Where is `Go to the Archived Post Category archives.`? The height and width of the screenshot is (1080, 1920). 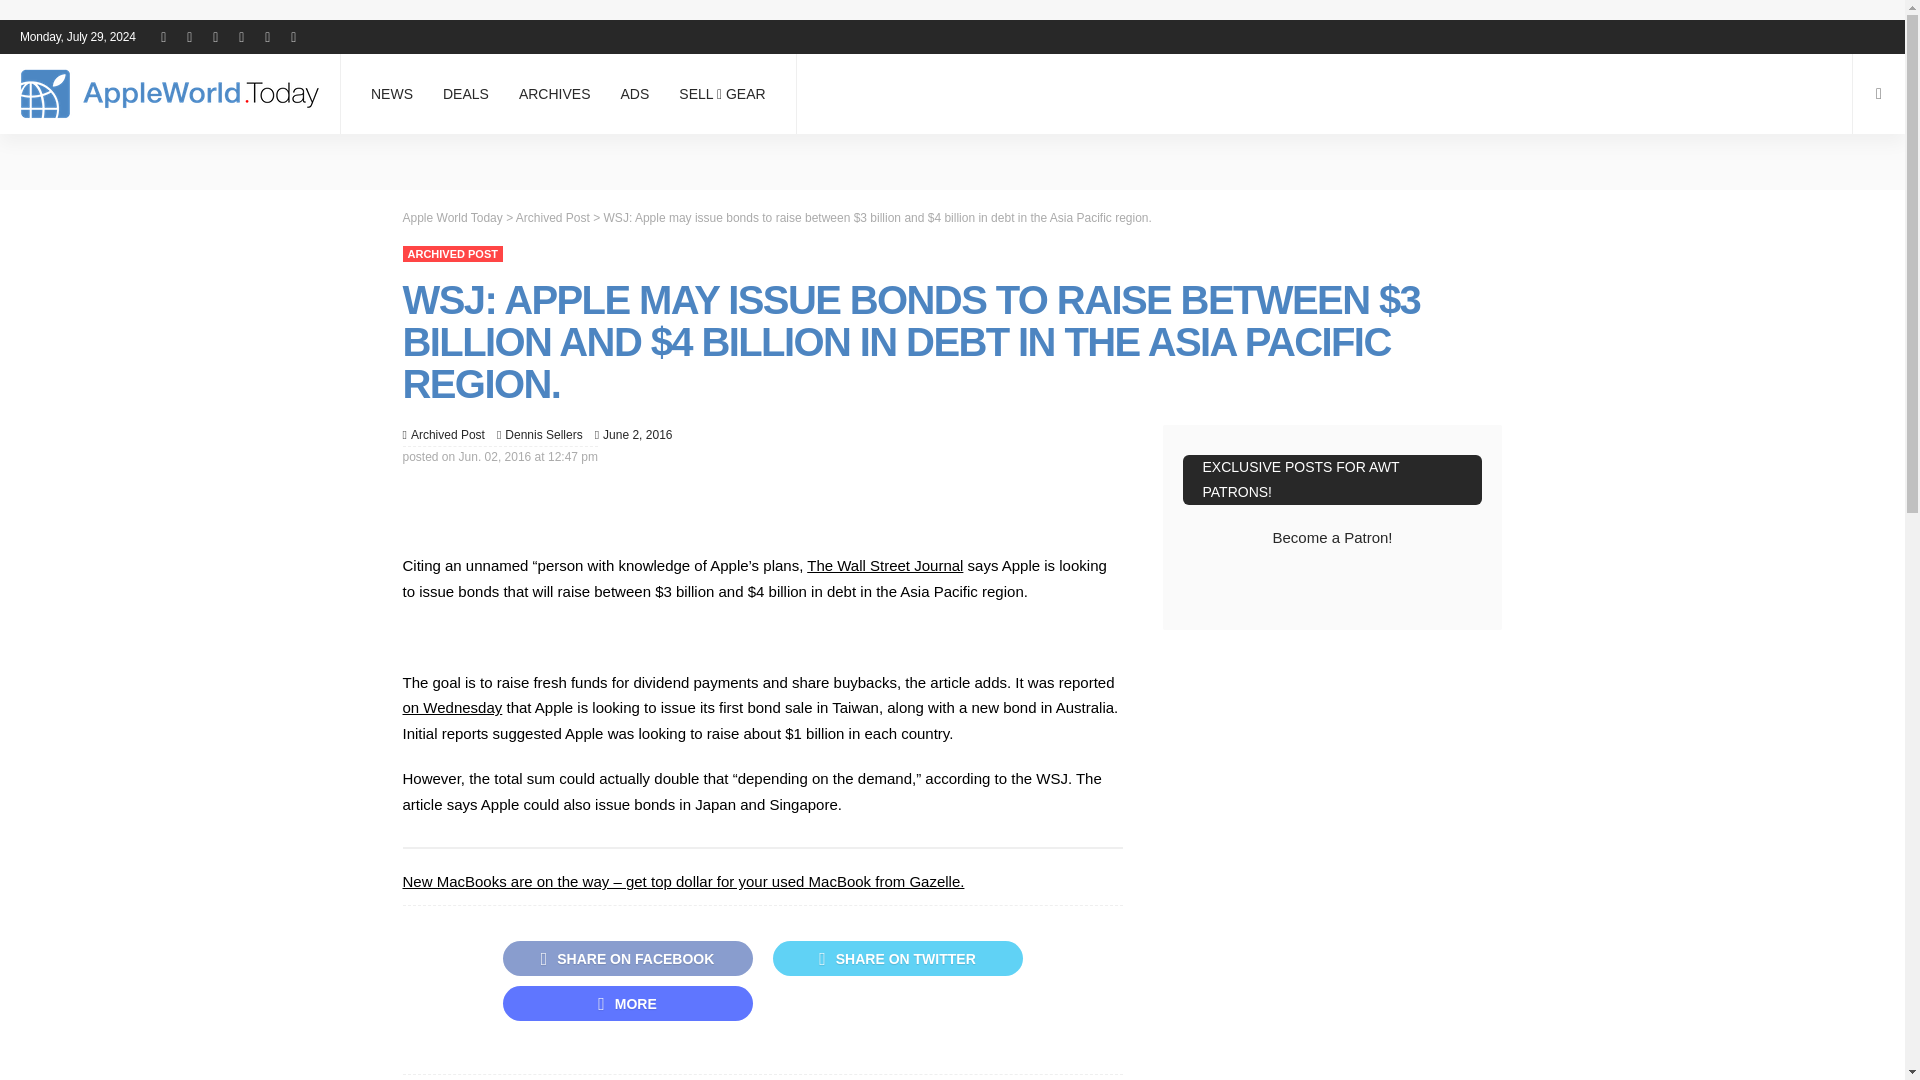
Go to the Archived Post Category archives. is located at coordinates (552, 216).